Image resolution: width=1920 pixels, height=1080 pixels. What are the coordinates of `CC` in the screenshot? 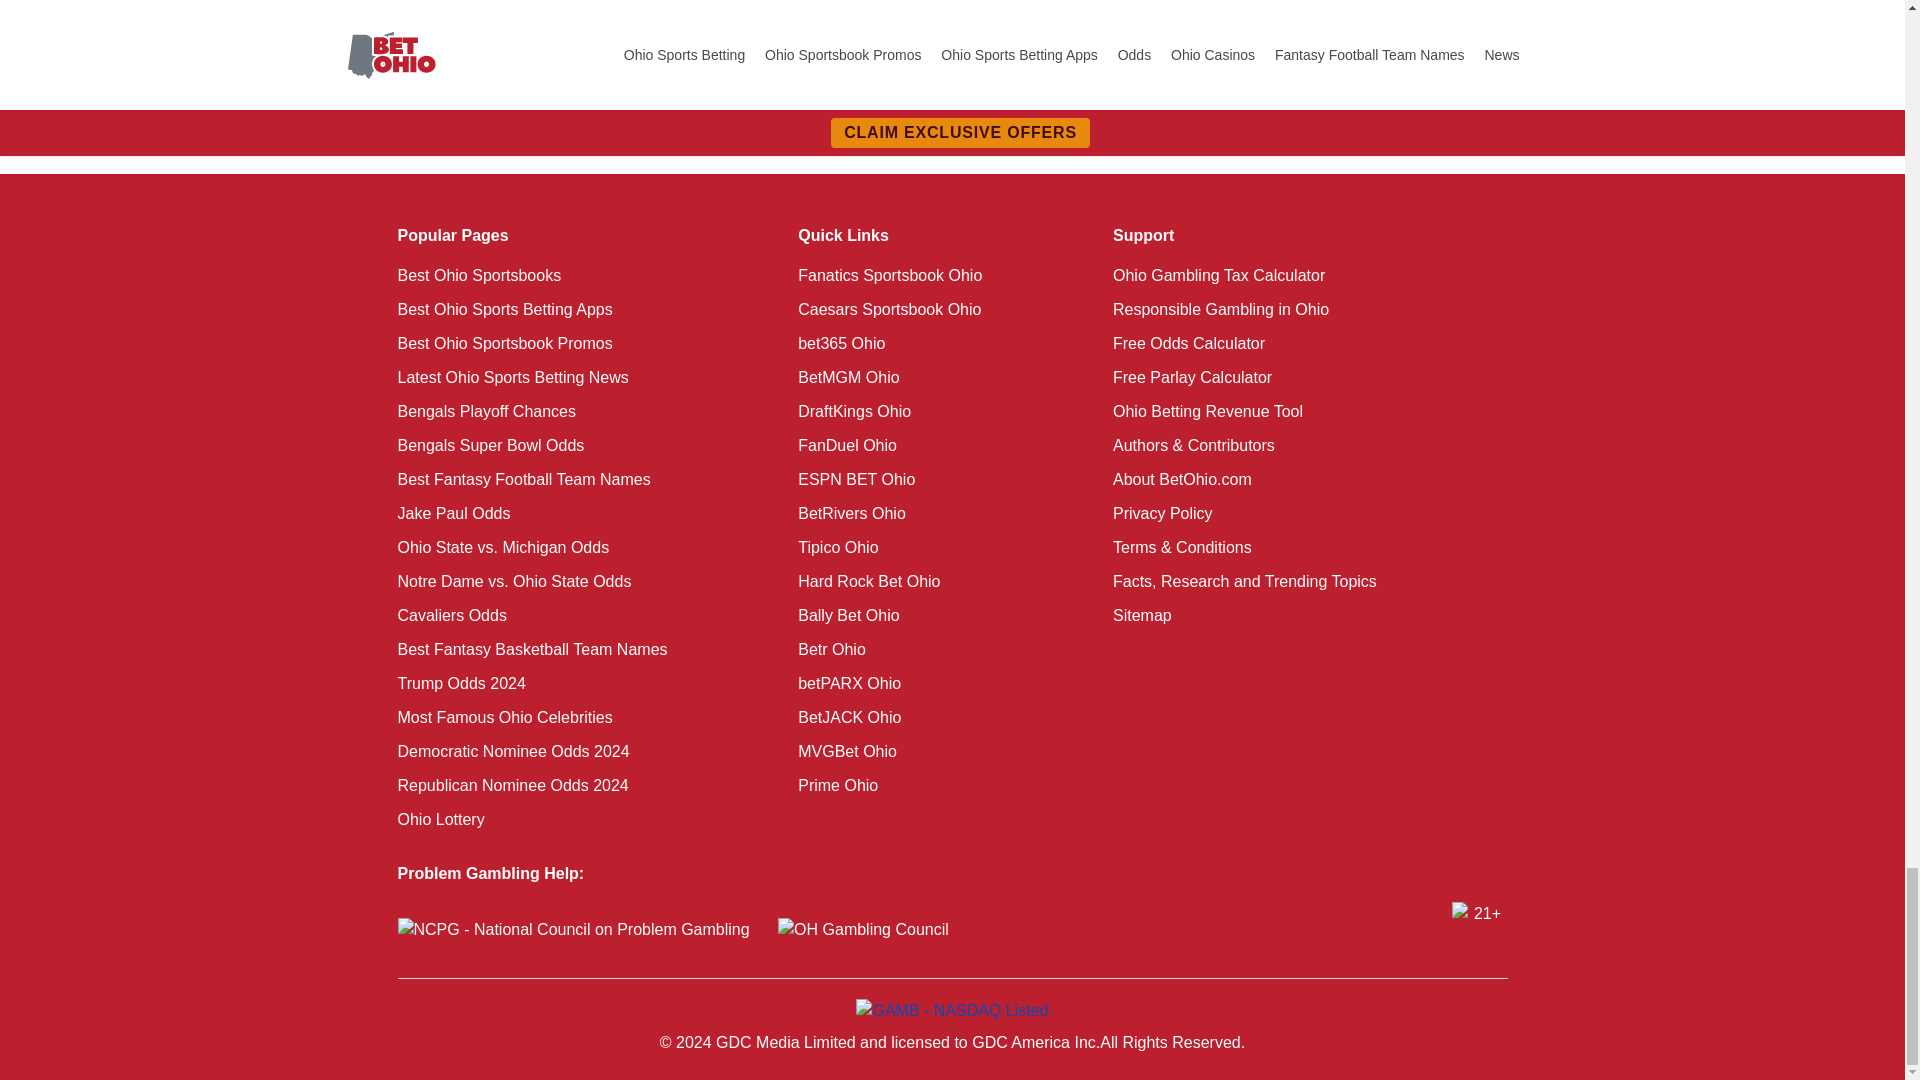 It's located at (872, 145).